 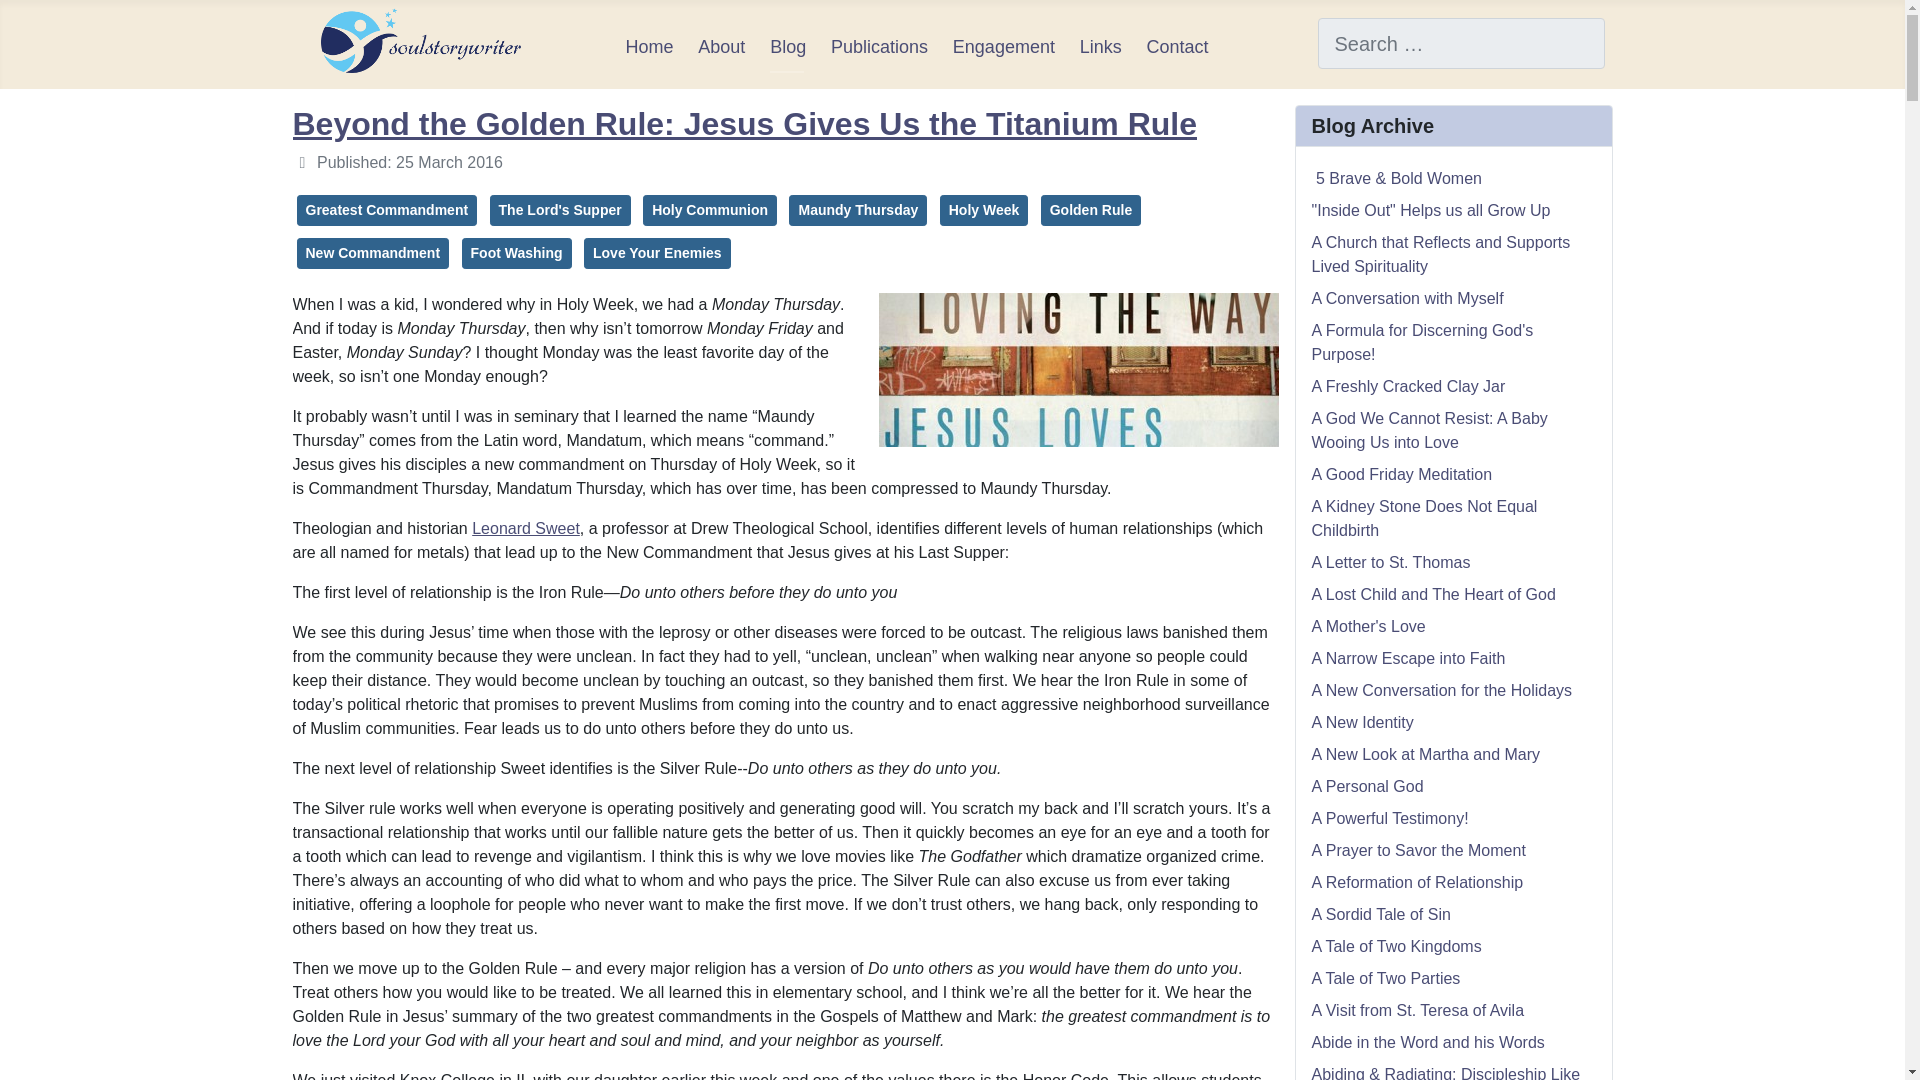 I want to click on Contact, so click(x=1178, y=46).